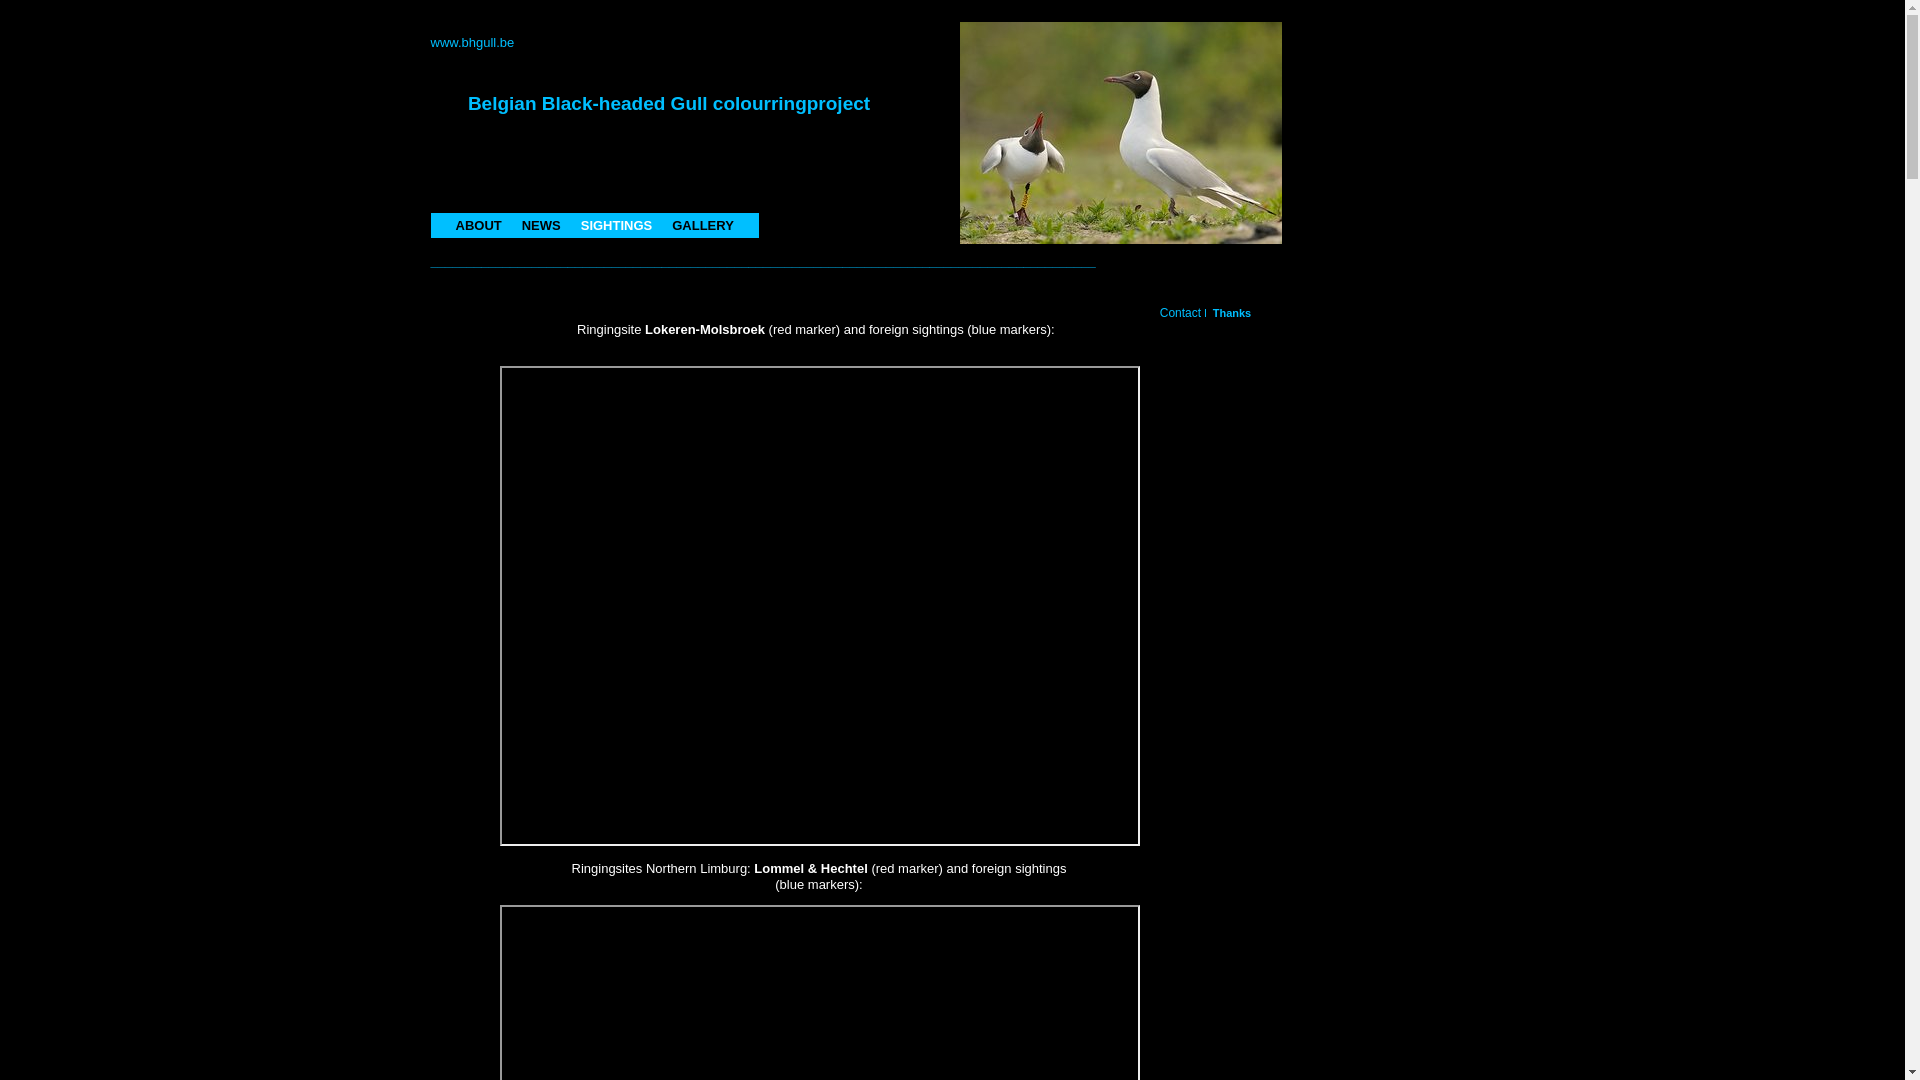  Describe the element at coordinates (472, 42) in the screenshot. I see `www.bhgull.be` at that location.